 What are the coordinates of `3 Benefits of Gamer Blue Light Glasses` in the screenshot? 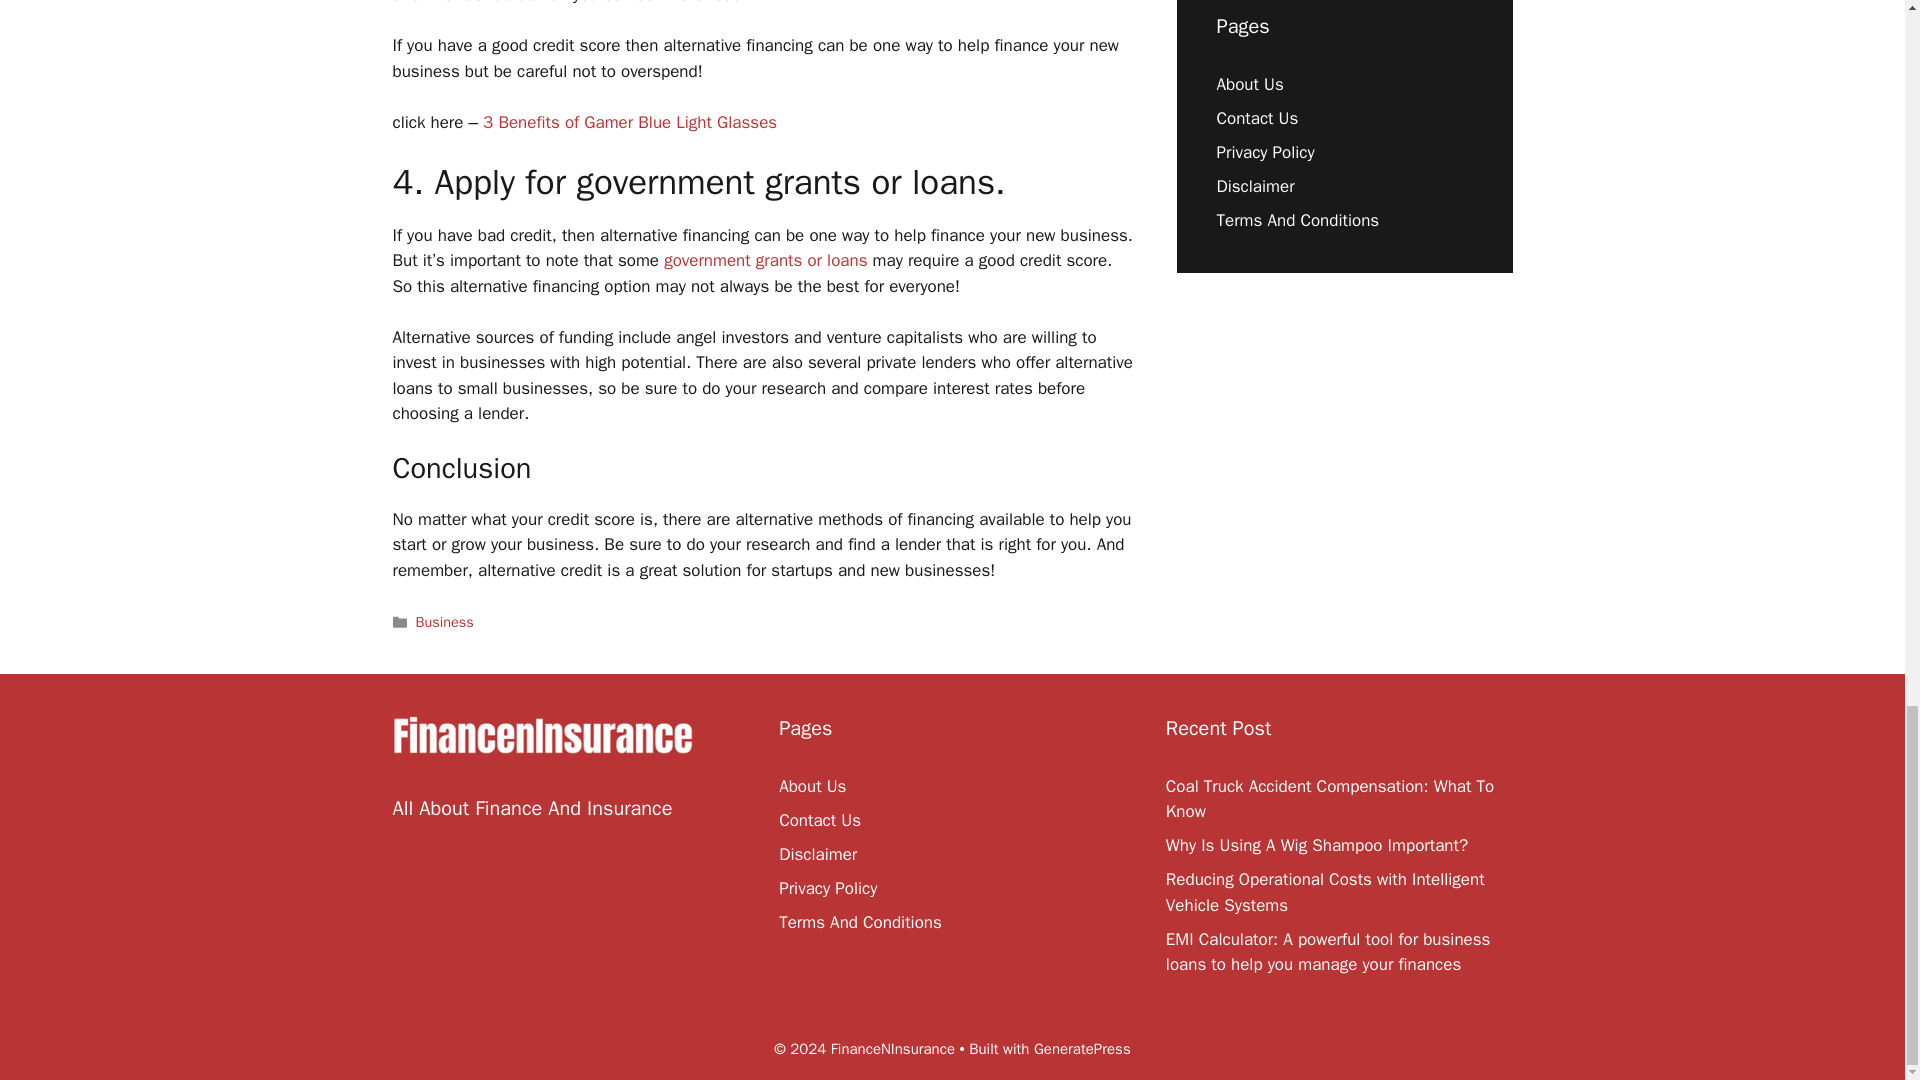 It's located at (630, 122).